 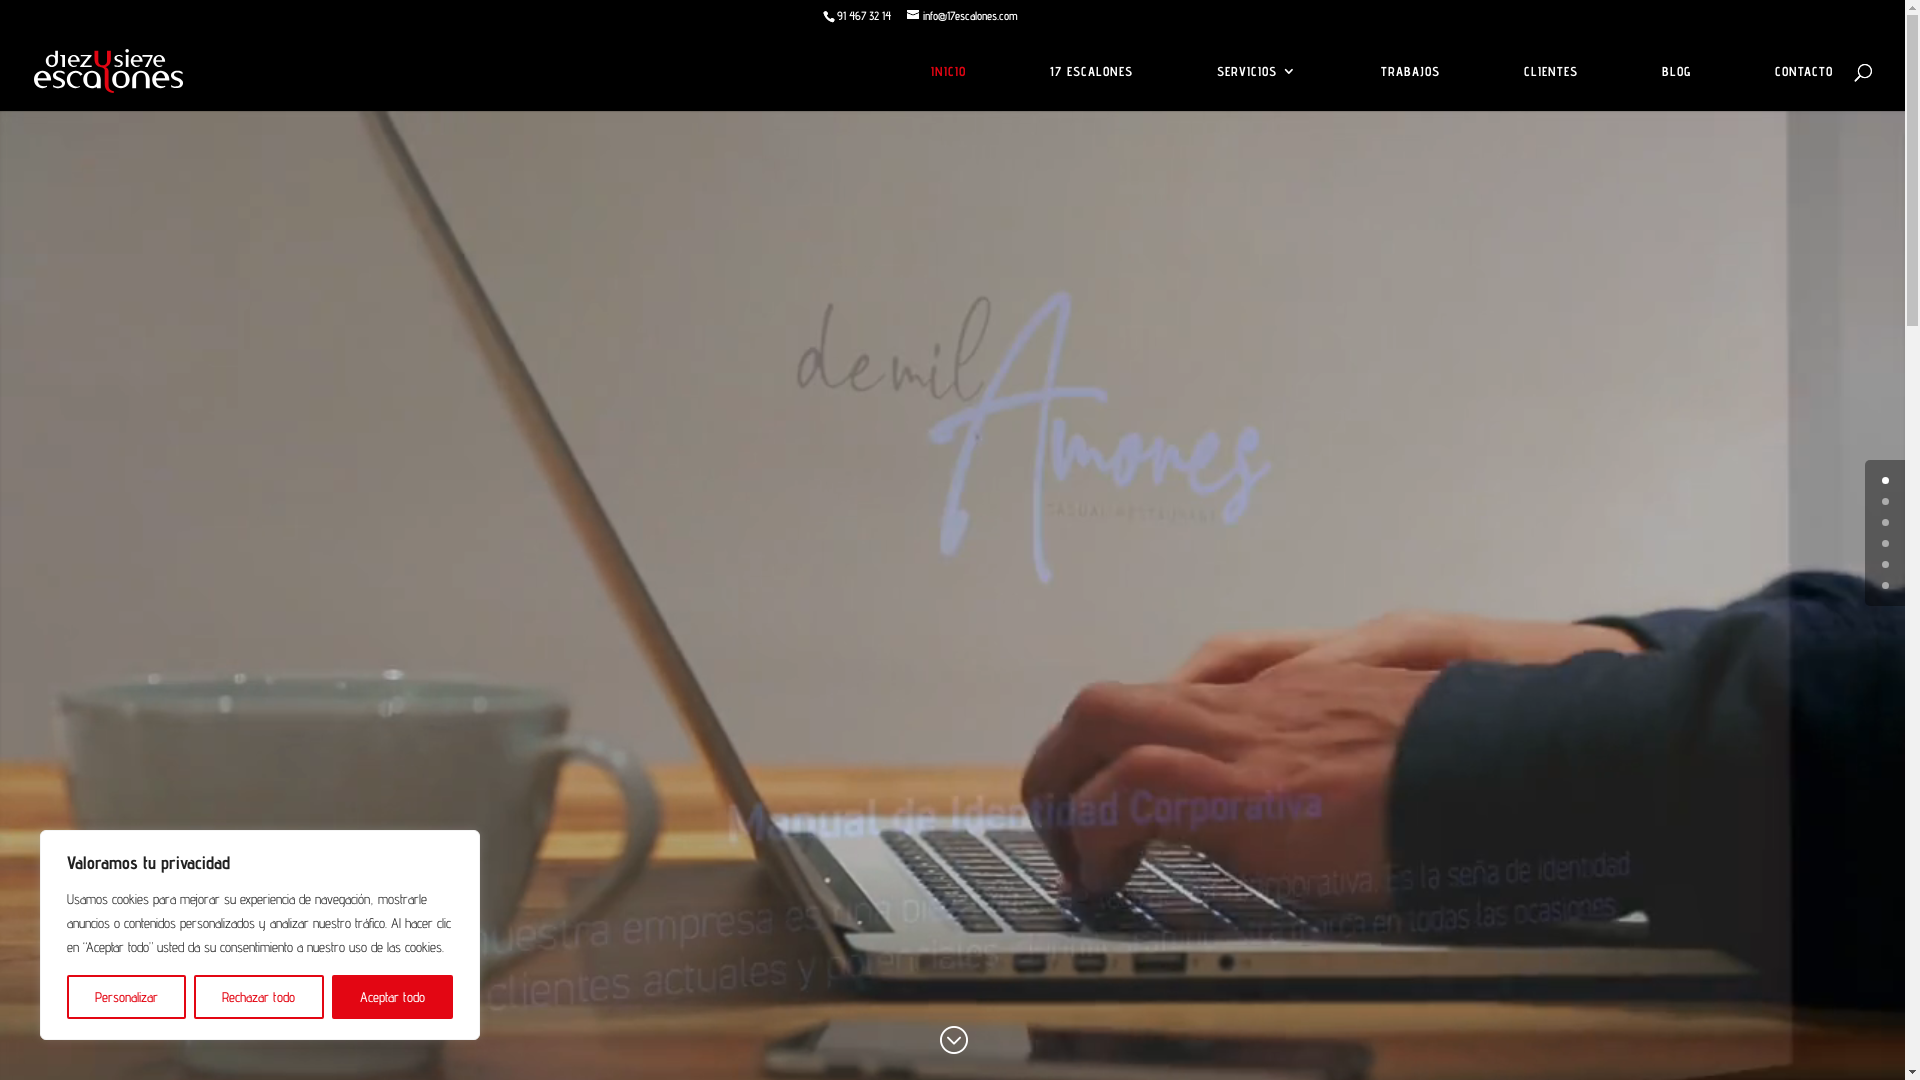 I want to click on 17 ESCALONES, so click(x=1092, y=88).